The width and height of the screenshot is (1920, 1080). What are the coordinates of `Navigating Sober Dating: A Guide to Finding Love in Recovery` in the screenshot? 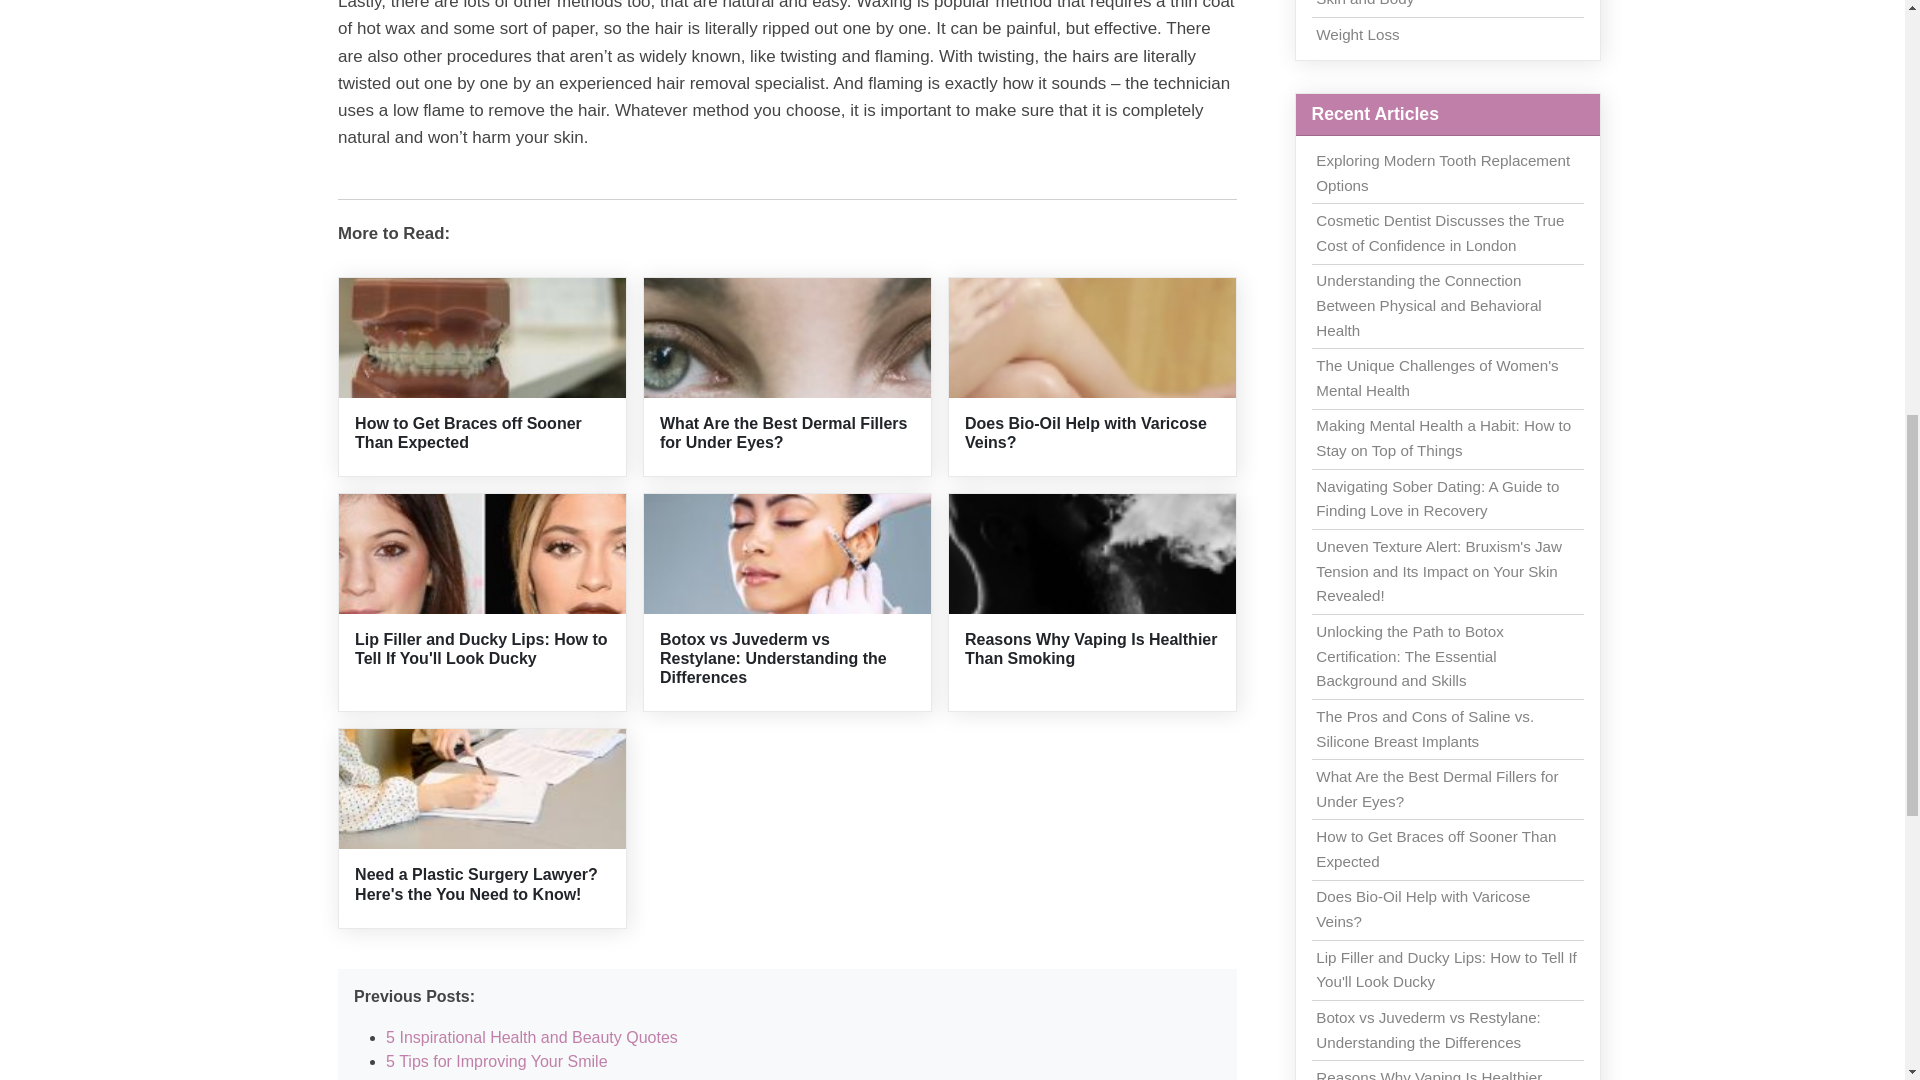 It's located at (1437, 498).